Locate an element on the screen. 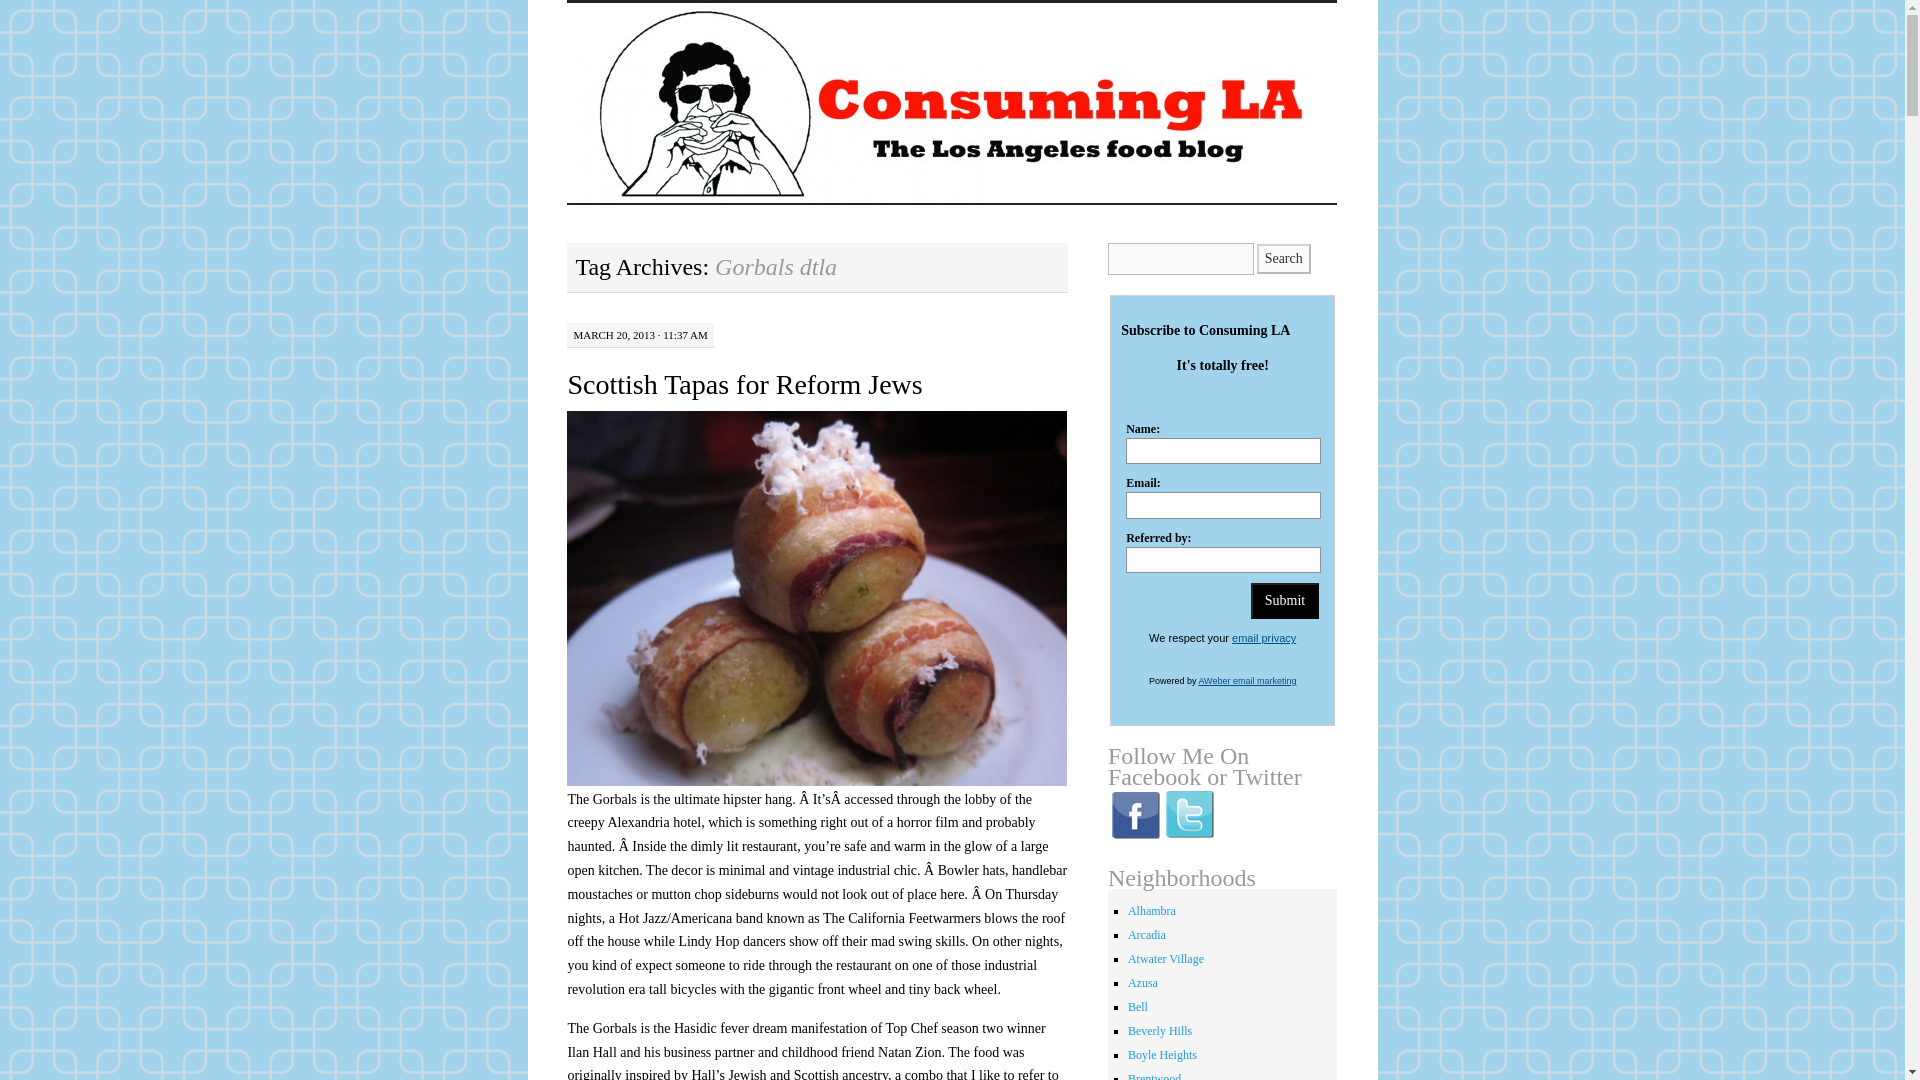  Skip to content is located at coordinates (582, 63).